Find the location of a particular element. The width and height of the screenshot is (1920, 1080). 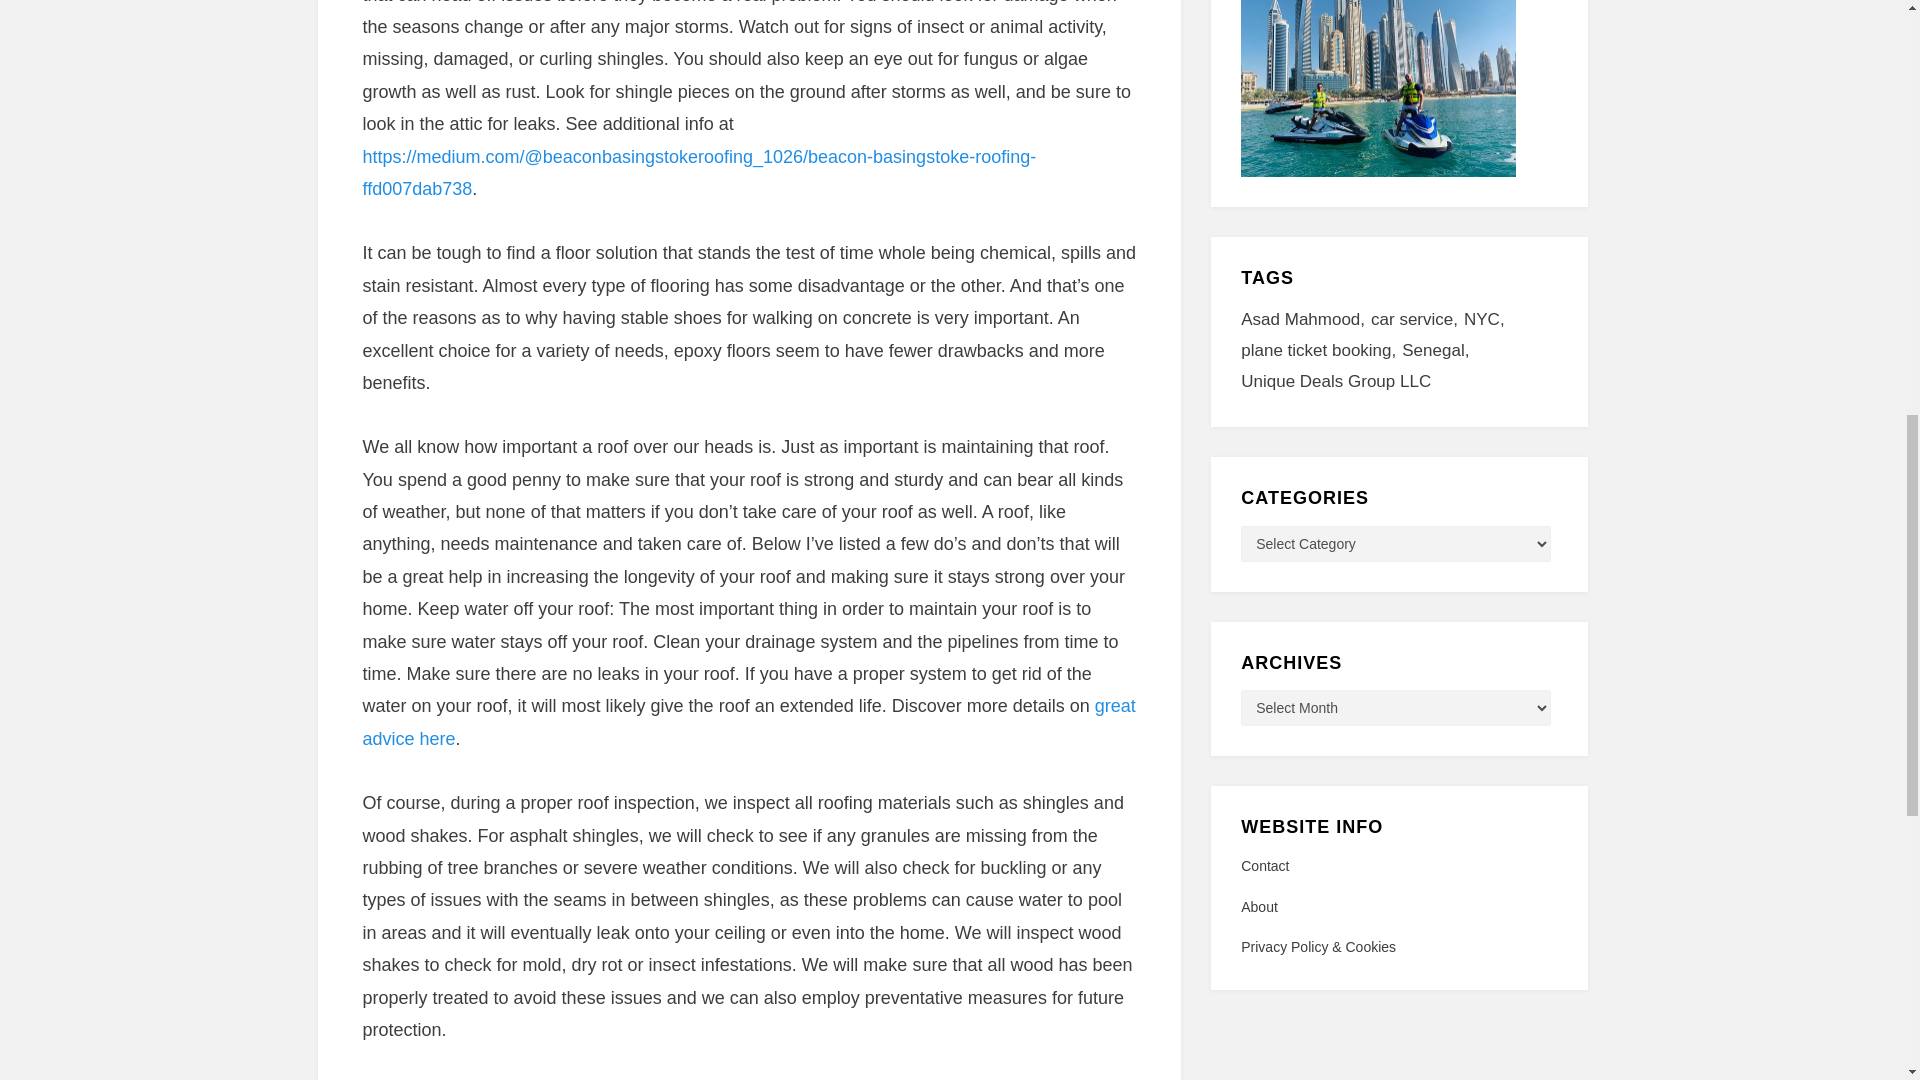

great advice here is located at coordinates (748, 722).